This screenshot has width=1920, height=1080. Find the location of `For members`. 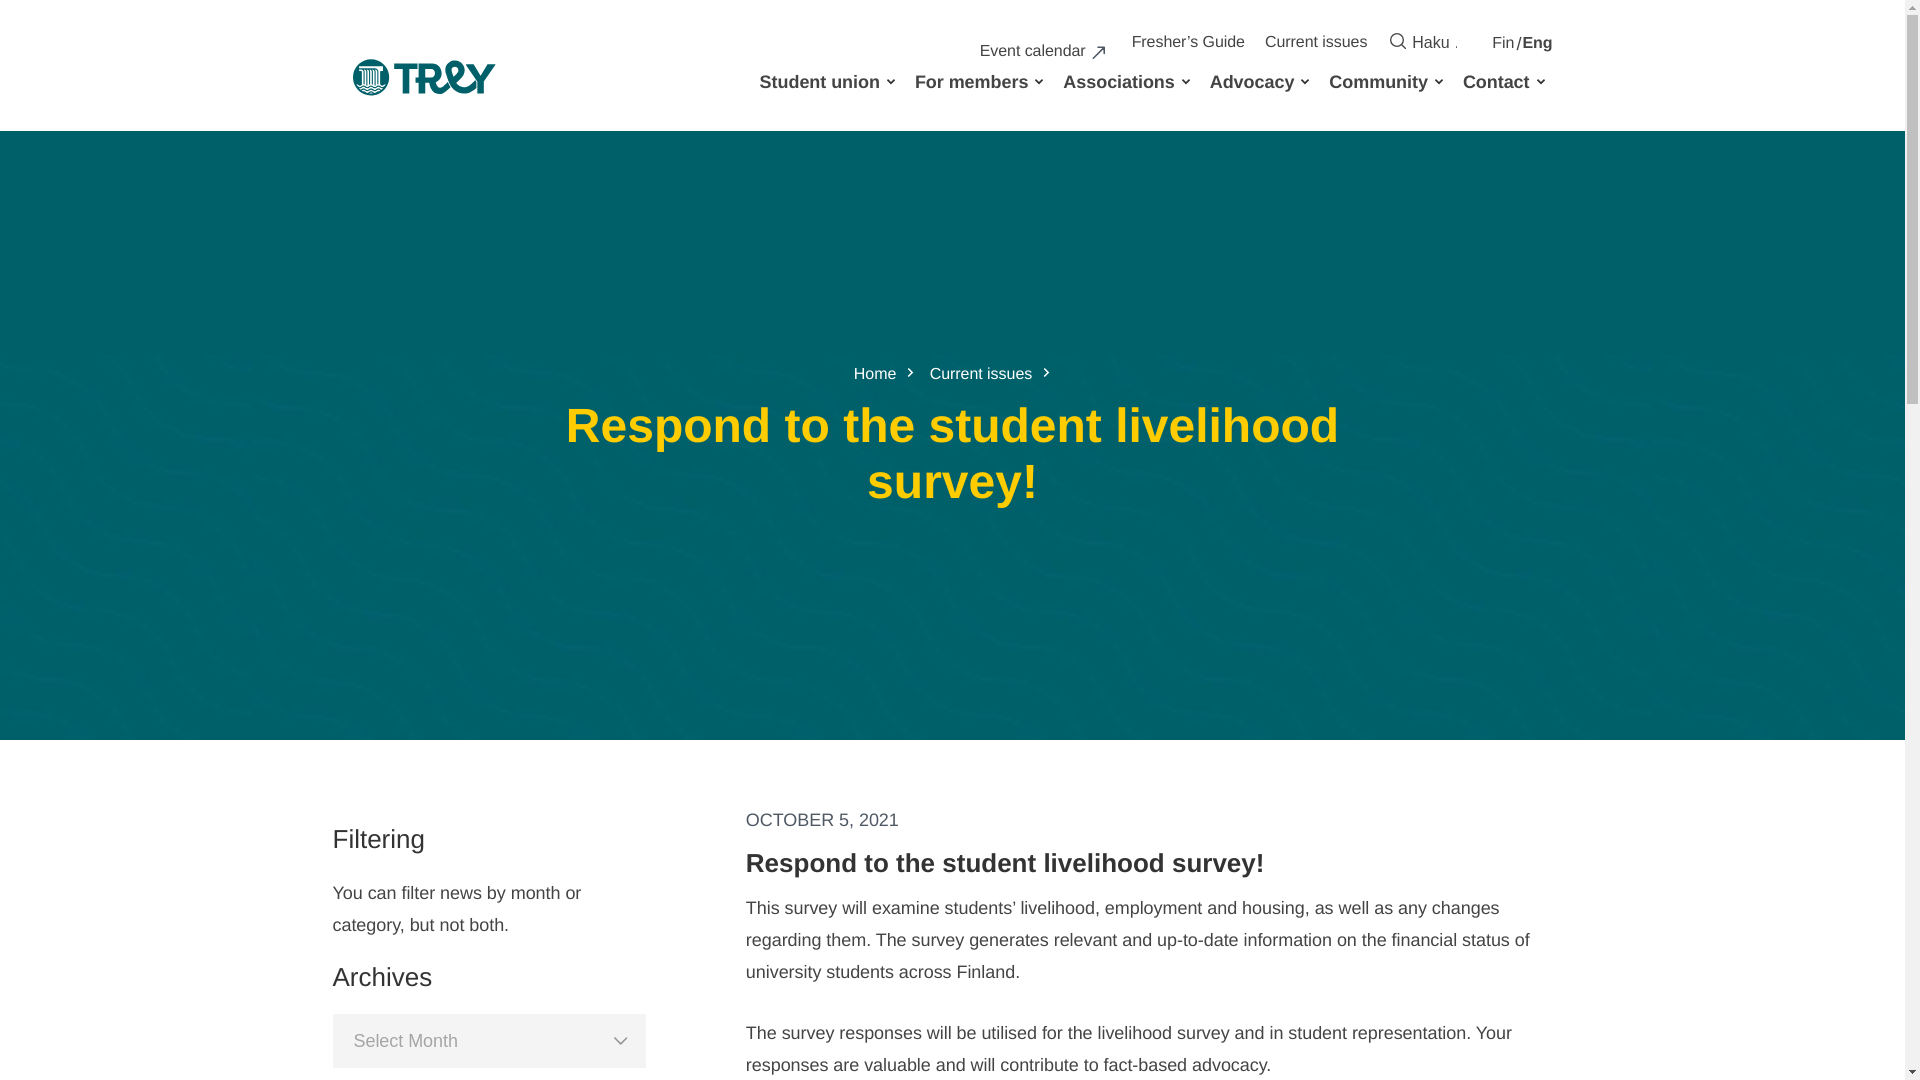

For members is located at coordinates (972, 82).